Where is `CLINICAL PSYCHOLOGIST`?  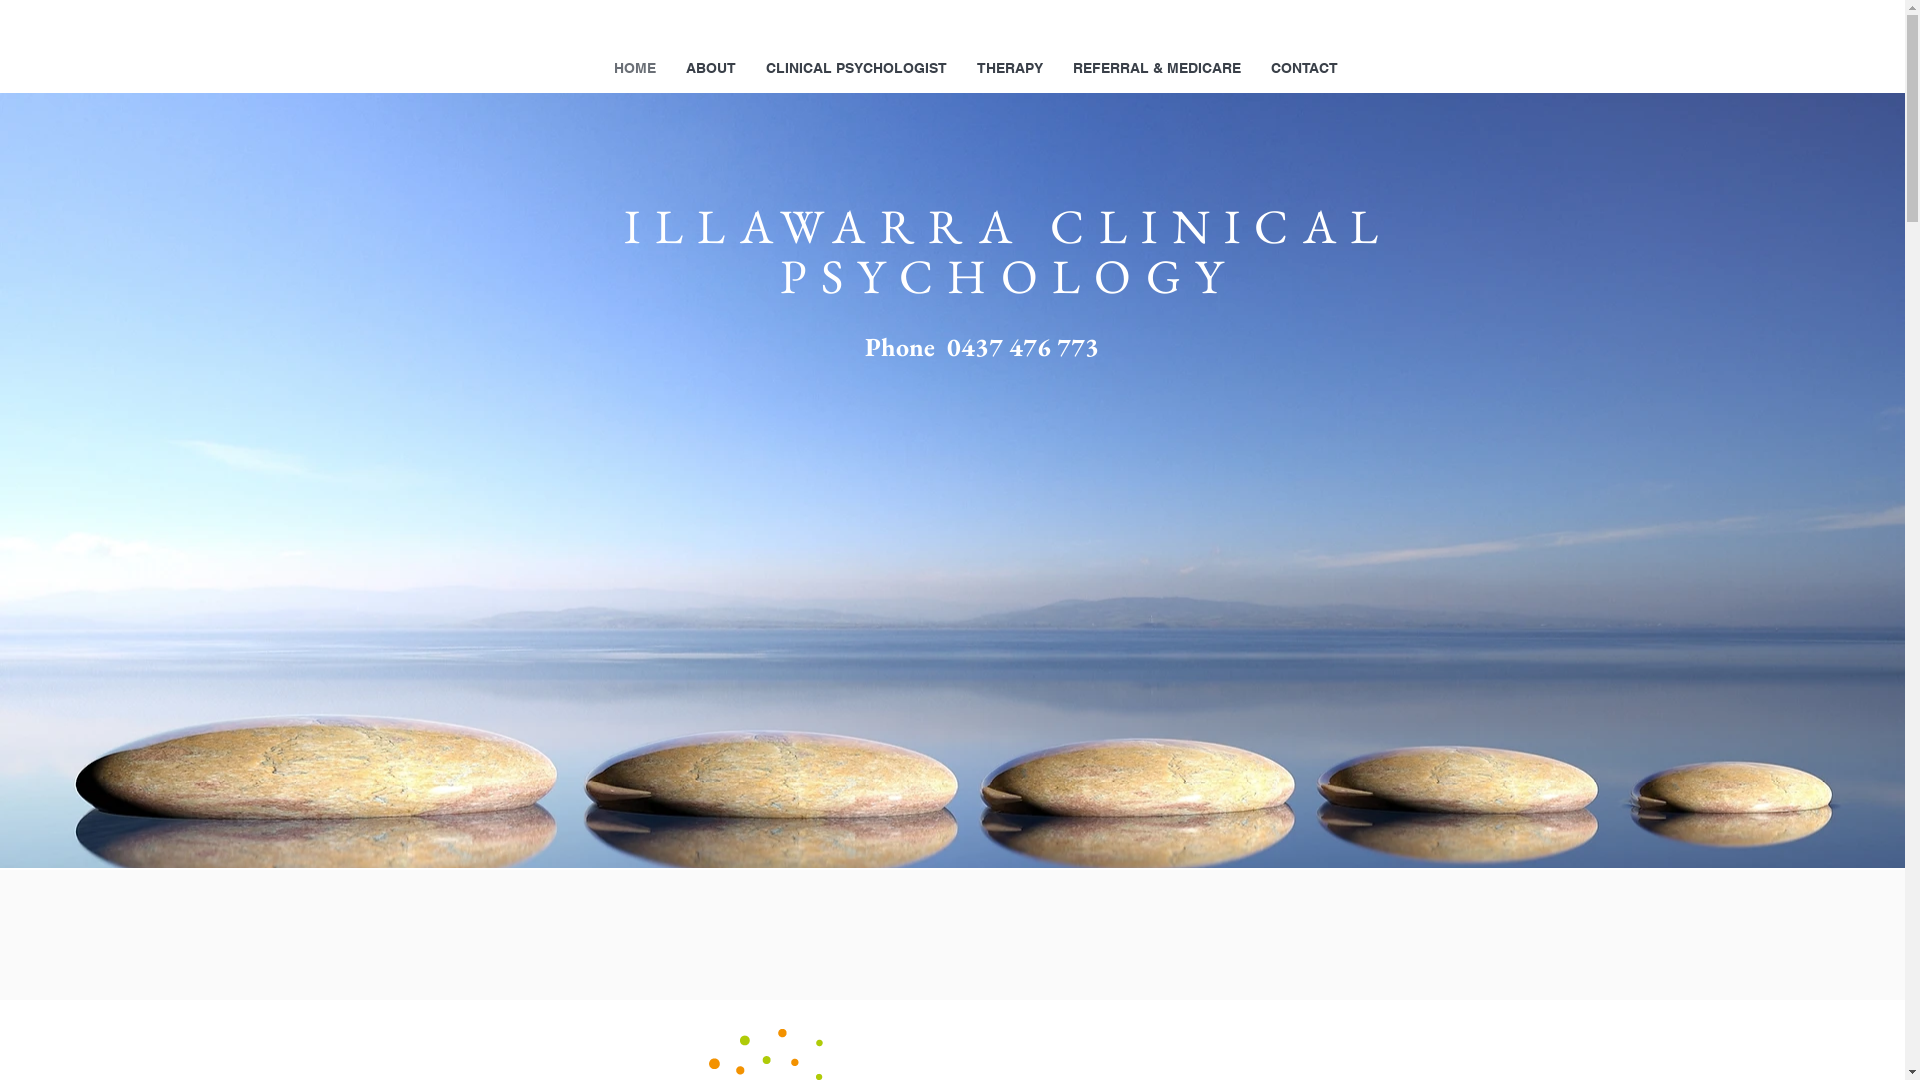
CLINICAL PSYCHOLOGIST is located at coordinates (856, 68).